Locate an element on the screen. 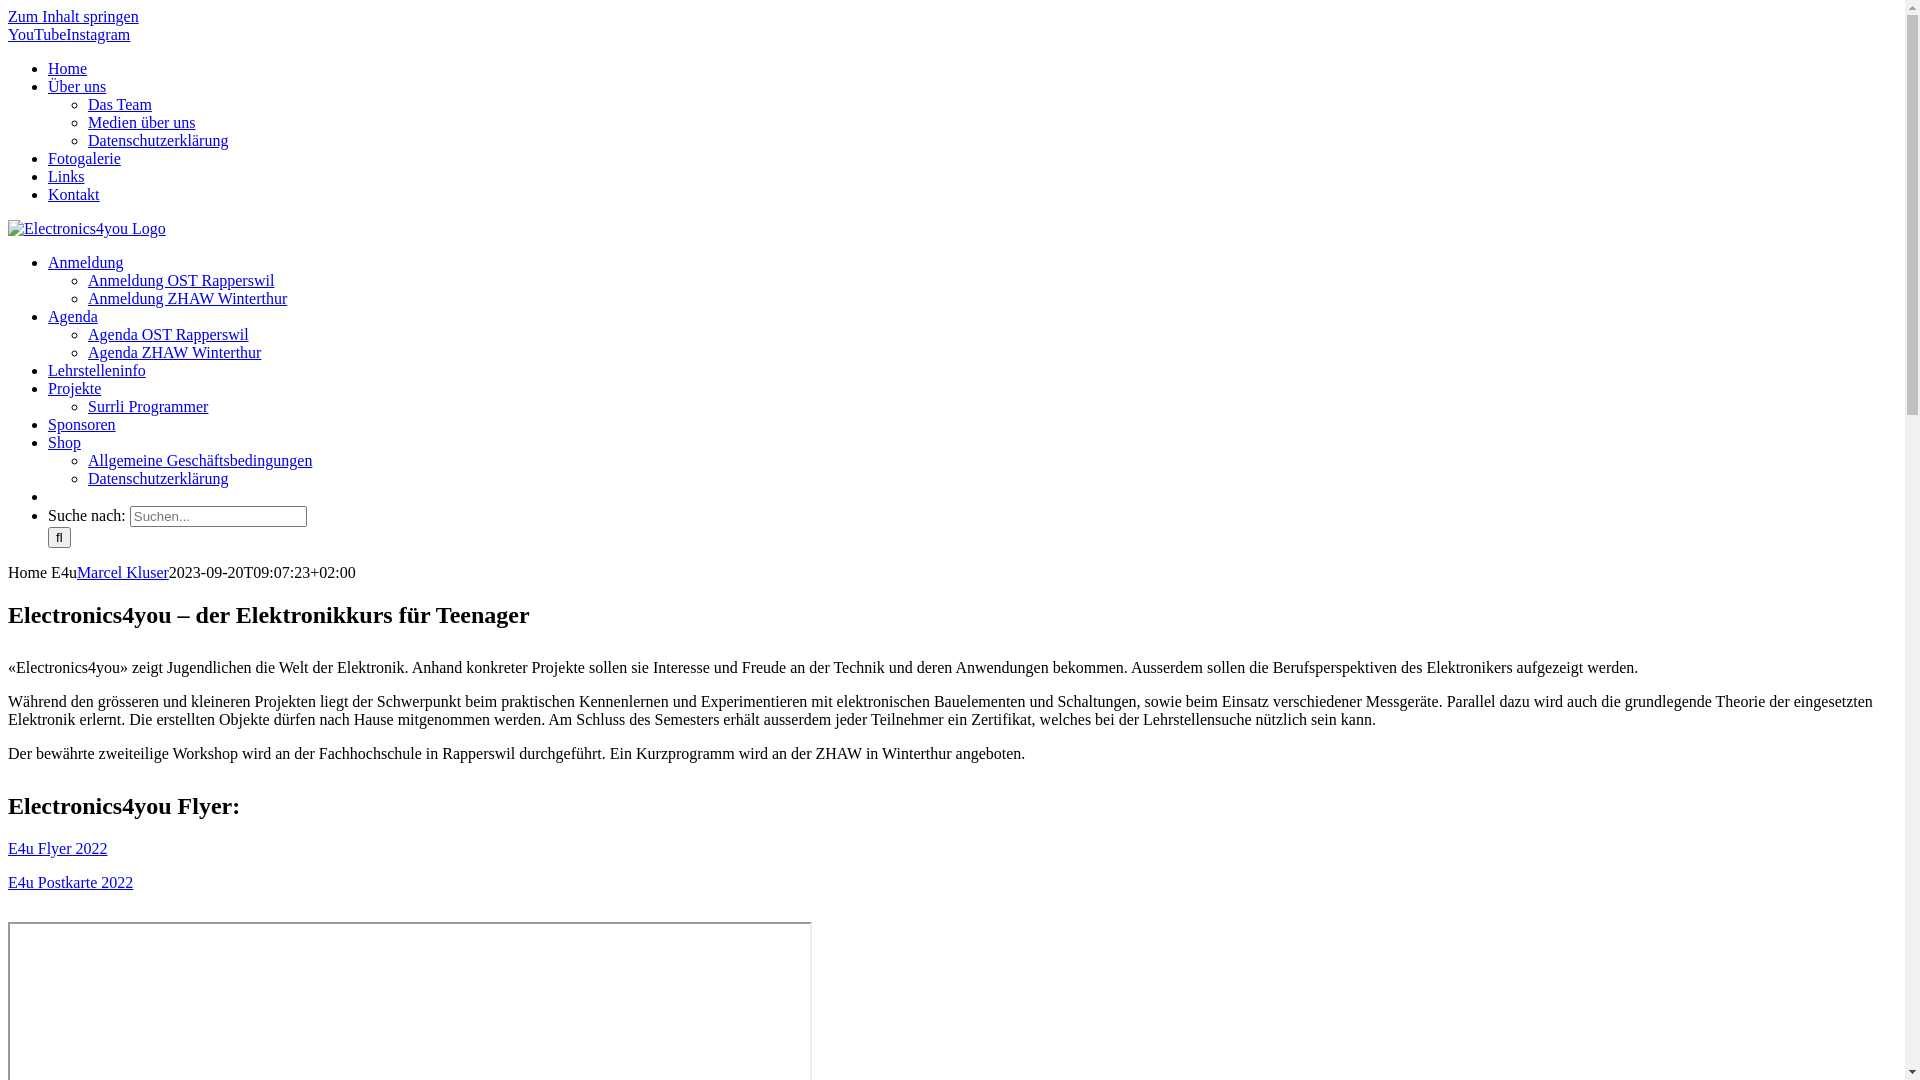 Image resolution: width=1920 pixels, height=1080 pixels. Instagram is located at coordinates (98, 34).